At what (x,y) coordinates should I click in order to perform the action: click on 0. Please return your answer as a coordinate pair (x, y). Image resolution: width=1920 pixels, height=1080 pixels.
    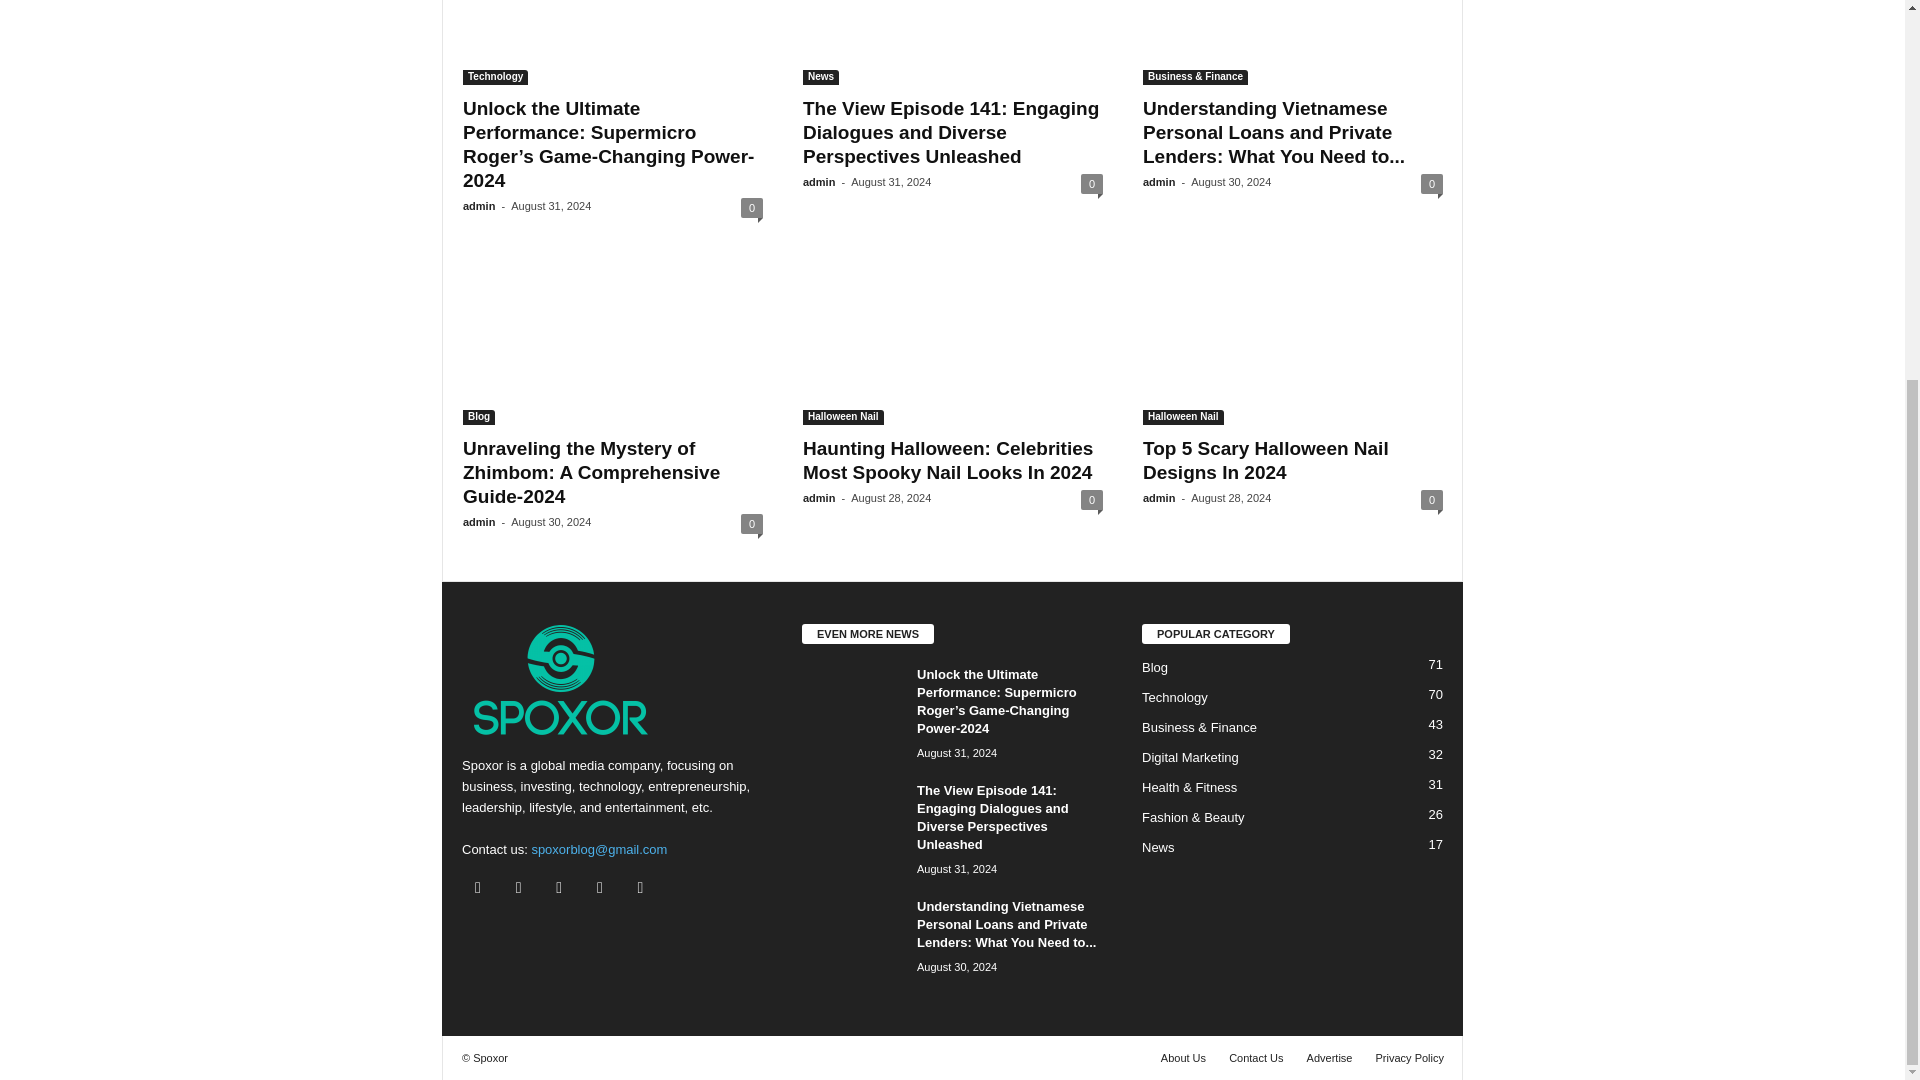
    Looking at the image, I should click on (752, 208).